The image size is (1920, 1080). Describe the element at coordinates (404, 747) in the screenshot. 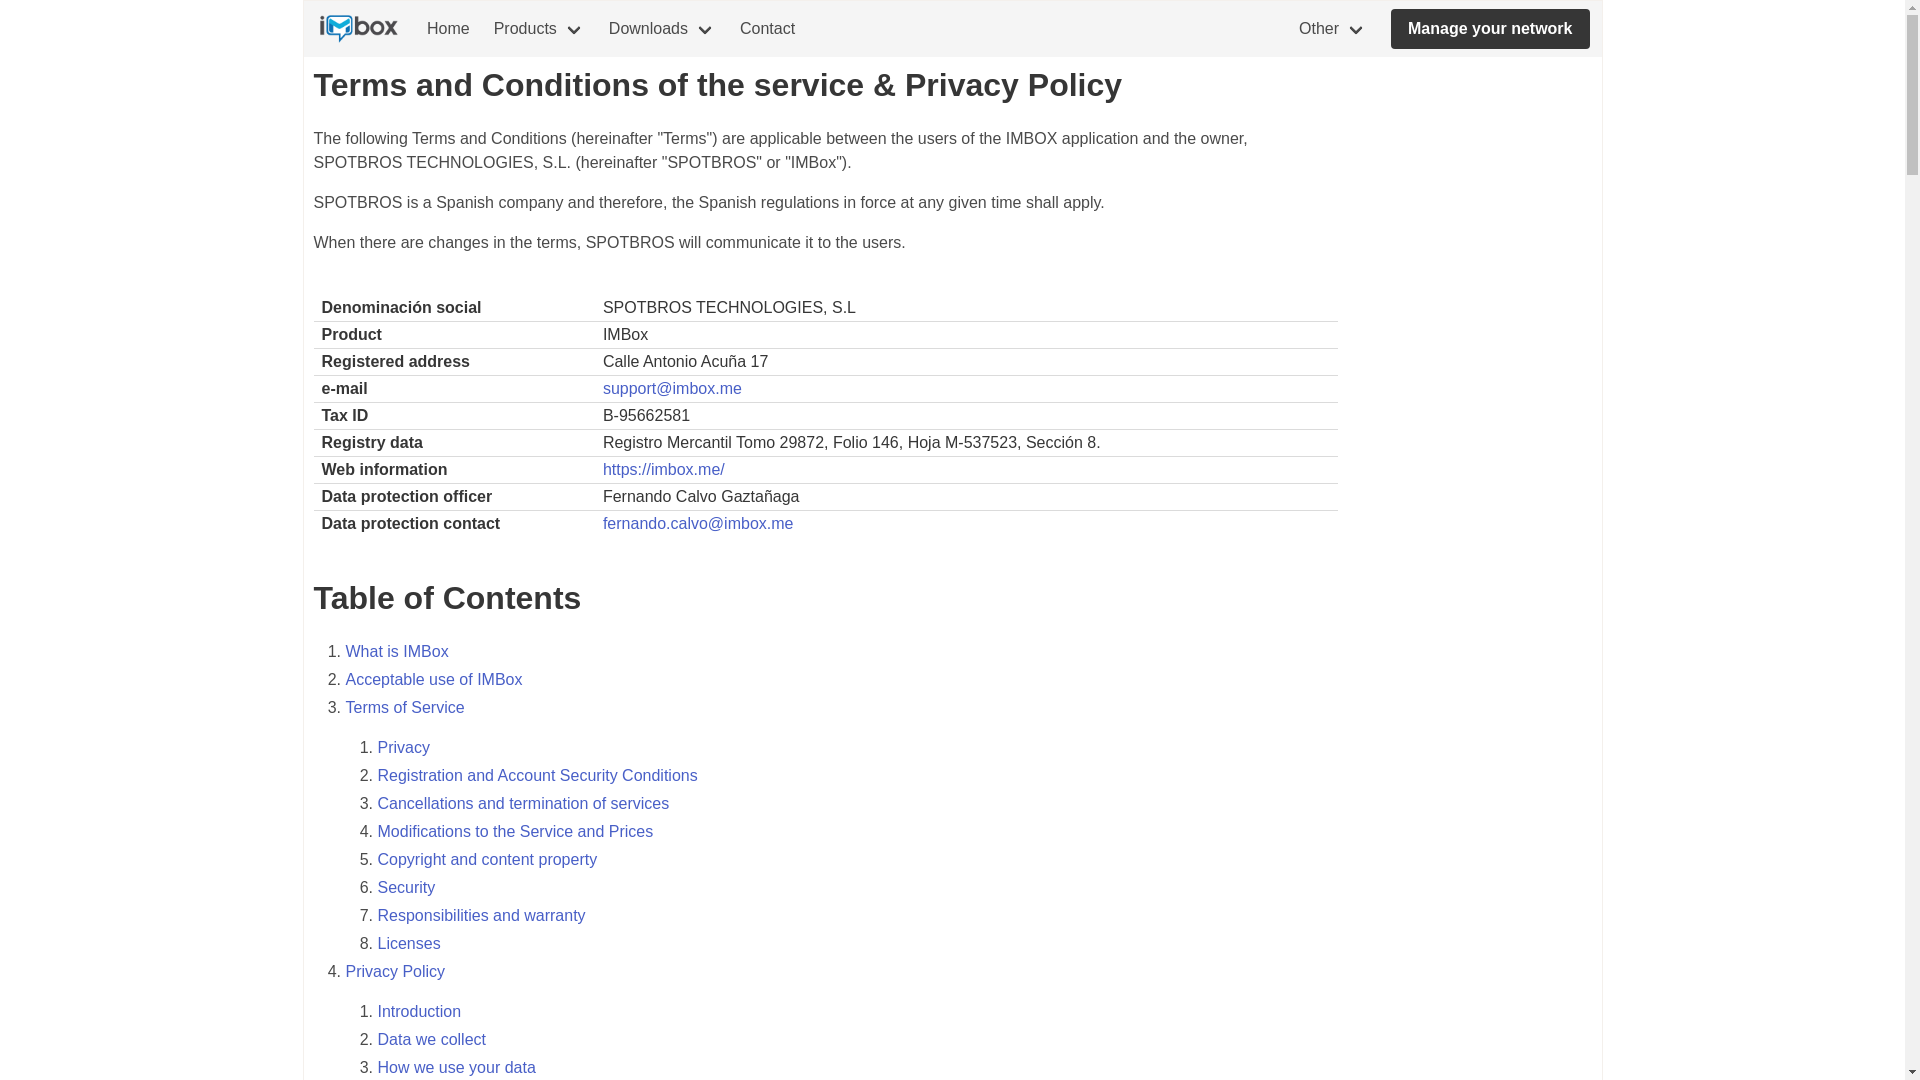

I see `Privacy` at that location.